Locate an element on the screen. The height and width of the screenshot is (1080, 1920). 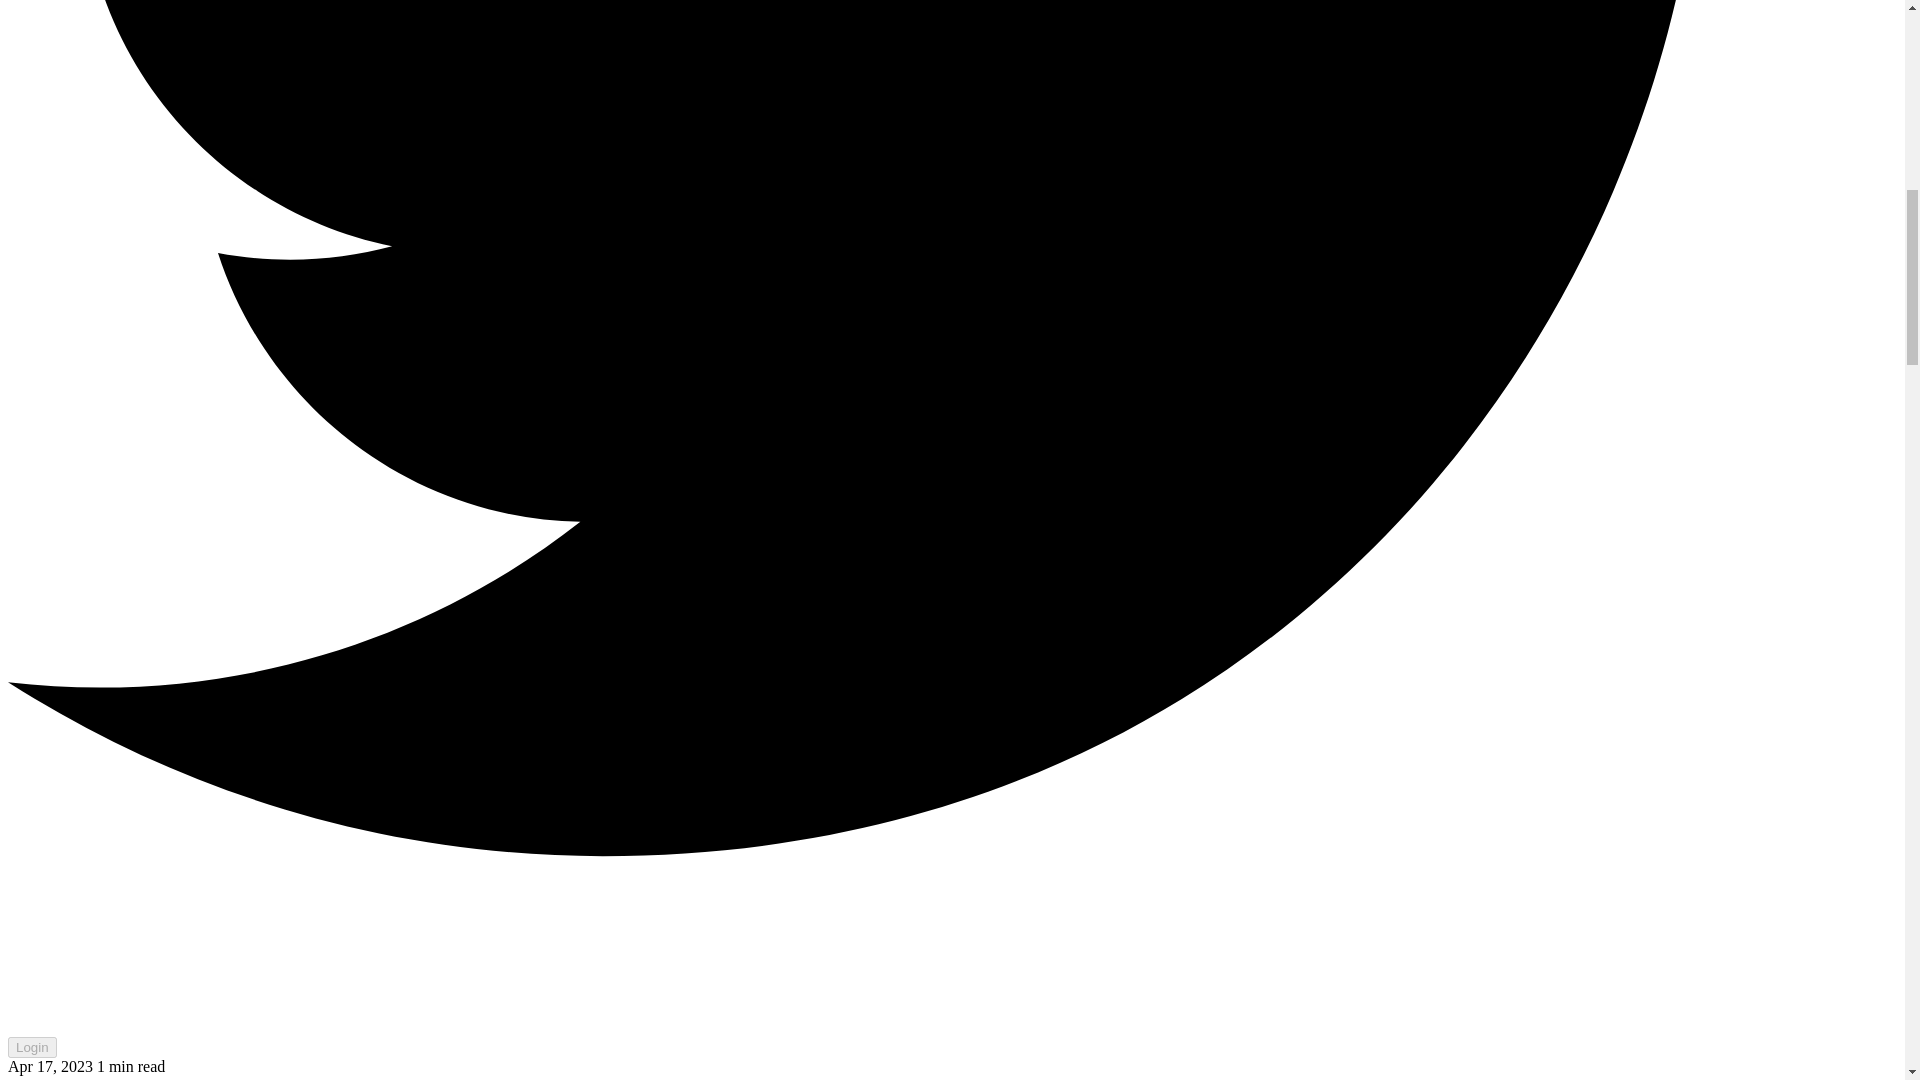
Login is located at coordinates (32, 1047).